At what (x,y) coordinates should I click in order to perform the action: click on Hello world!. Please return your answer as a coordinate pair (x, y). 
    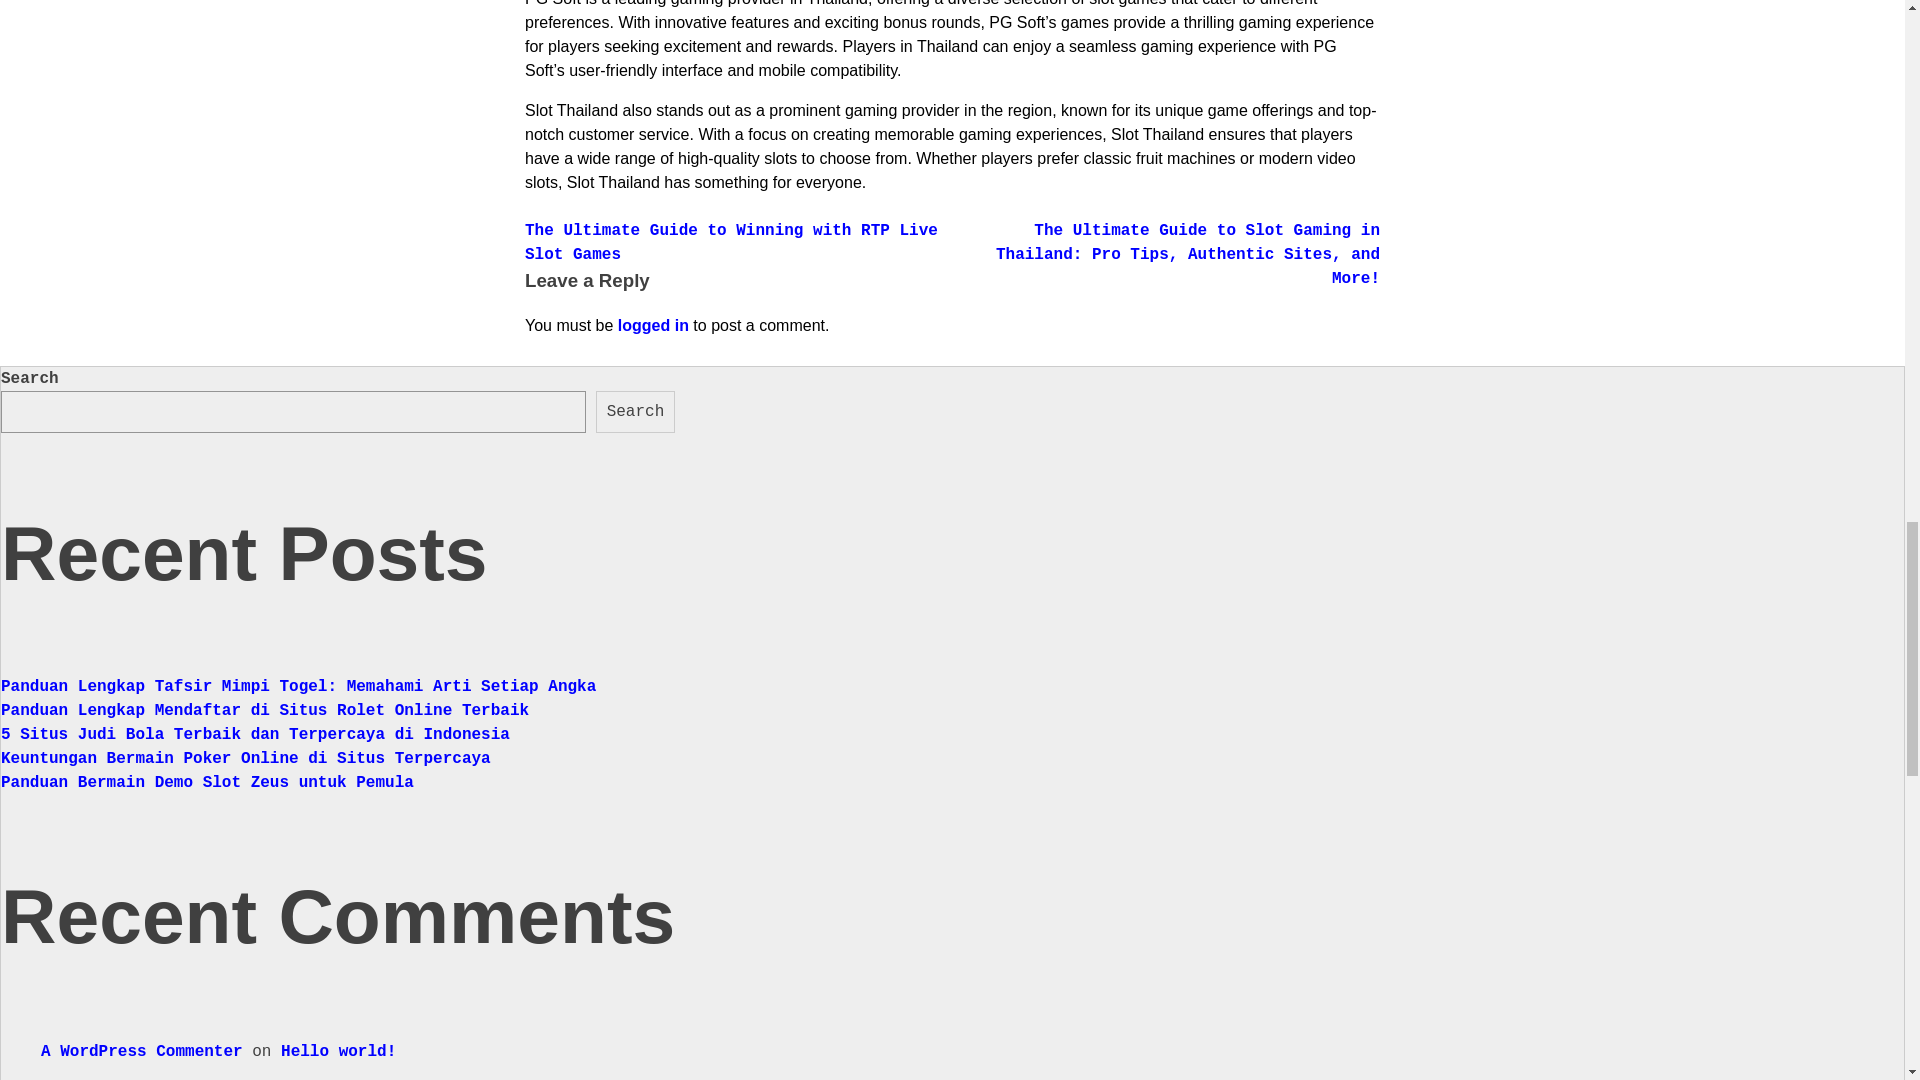
    Looking at the image, I should click on (338, 1052).